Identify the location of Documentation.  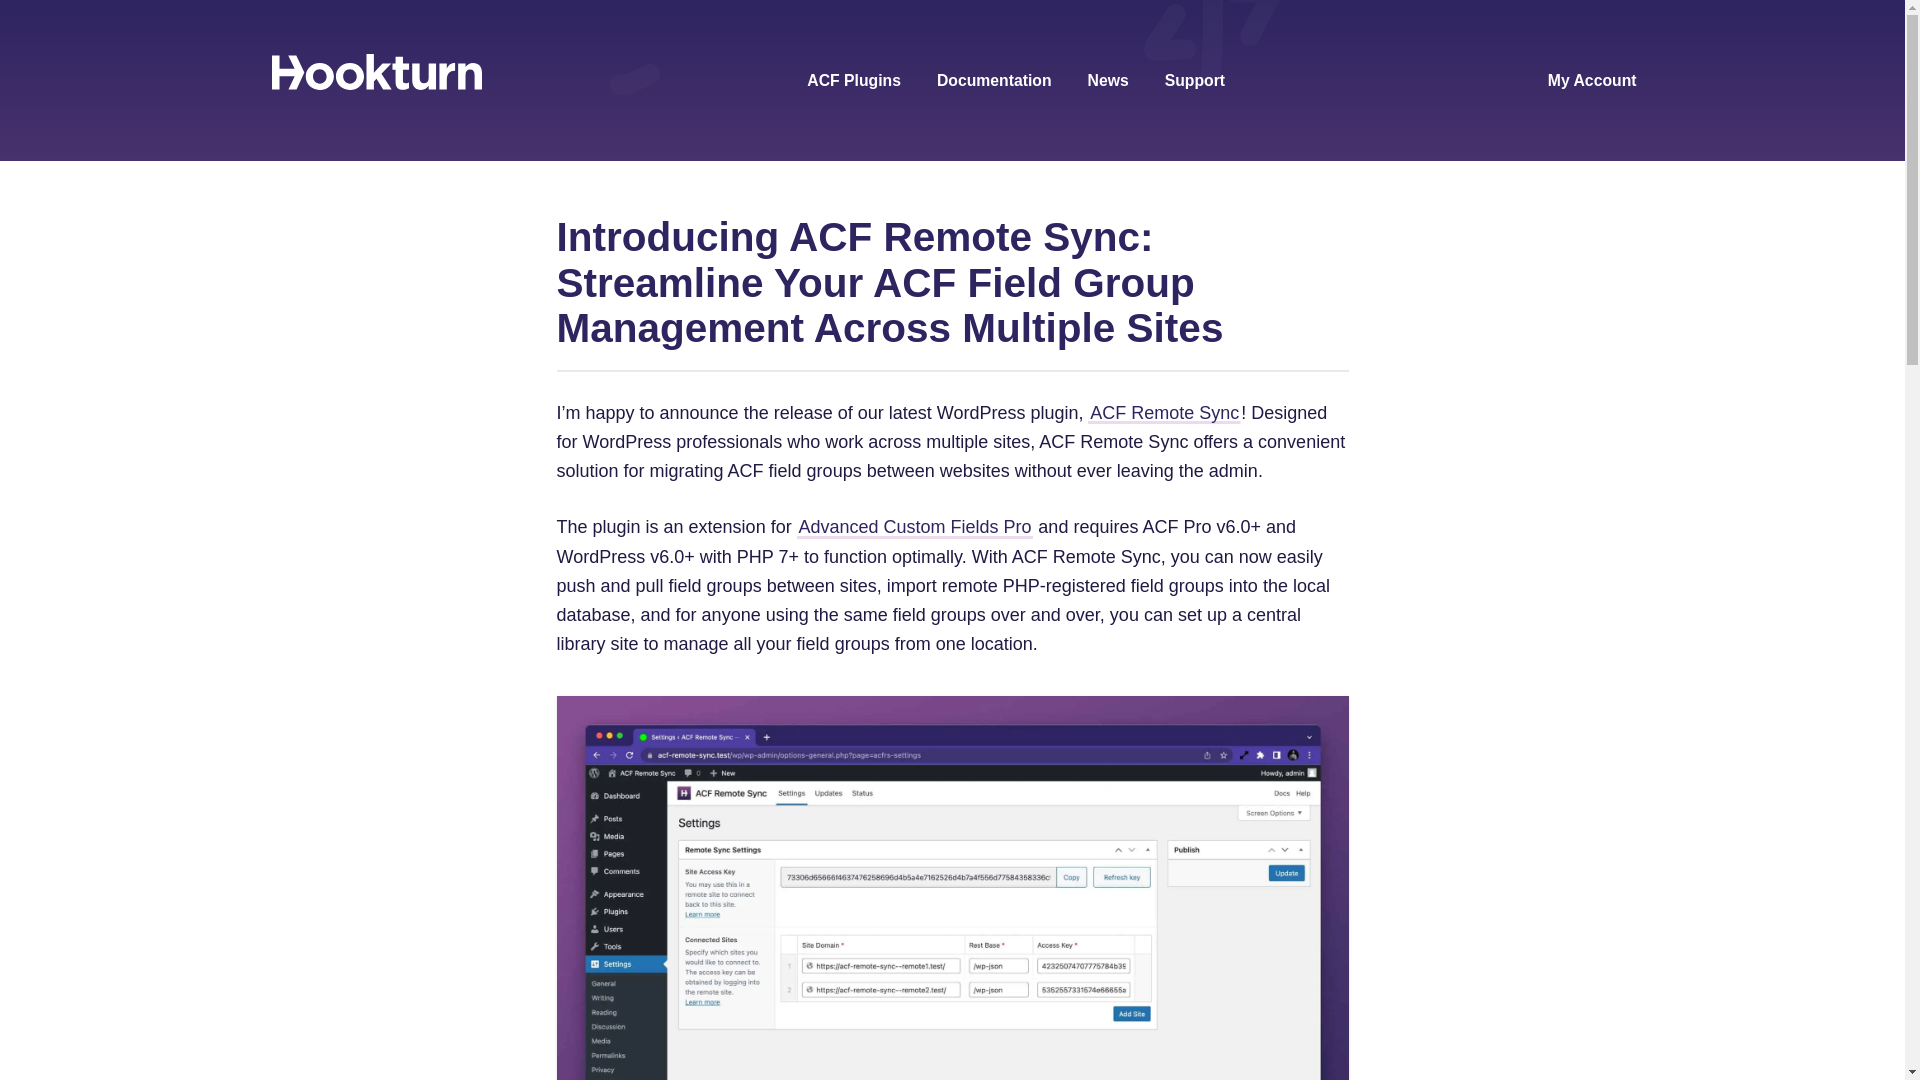
(994, 82).